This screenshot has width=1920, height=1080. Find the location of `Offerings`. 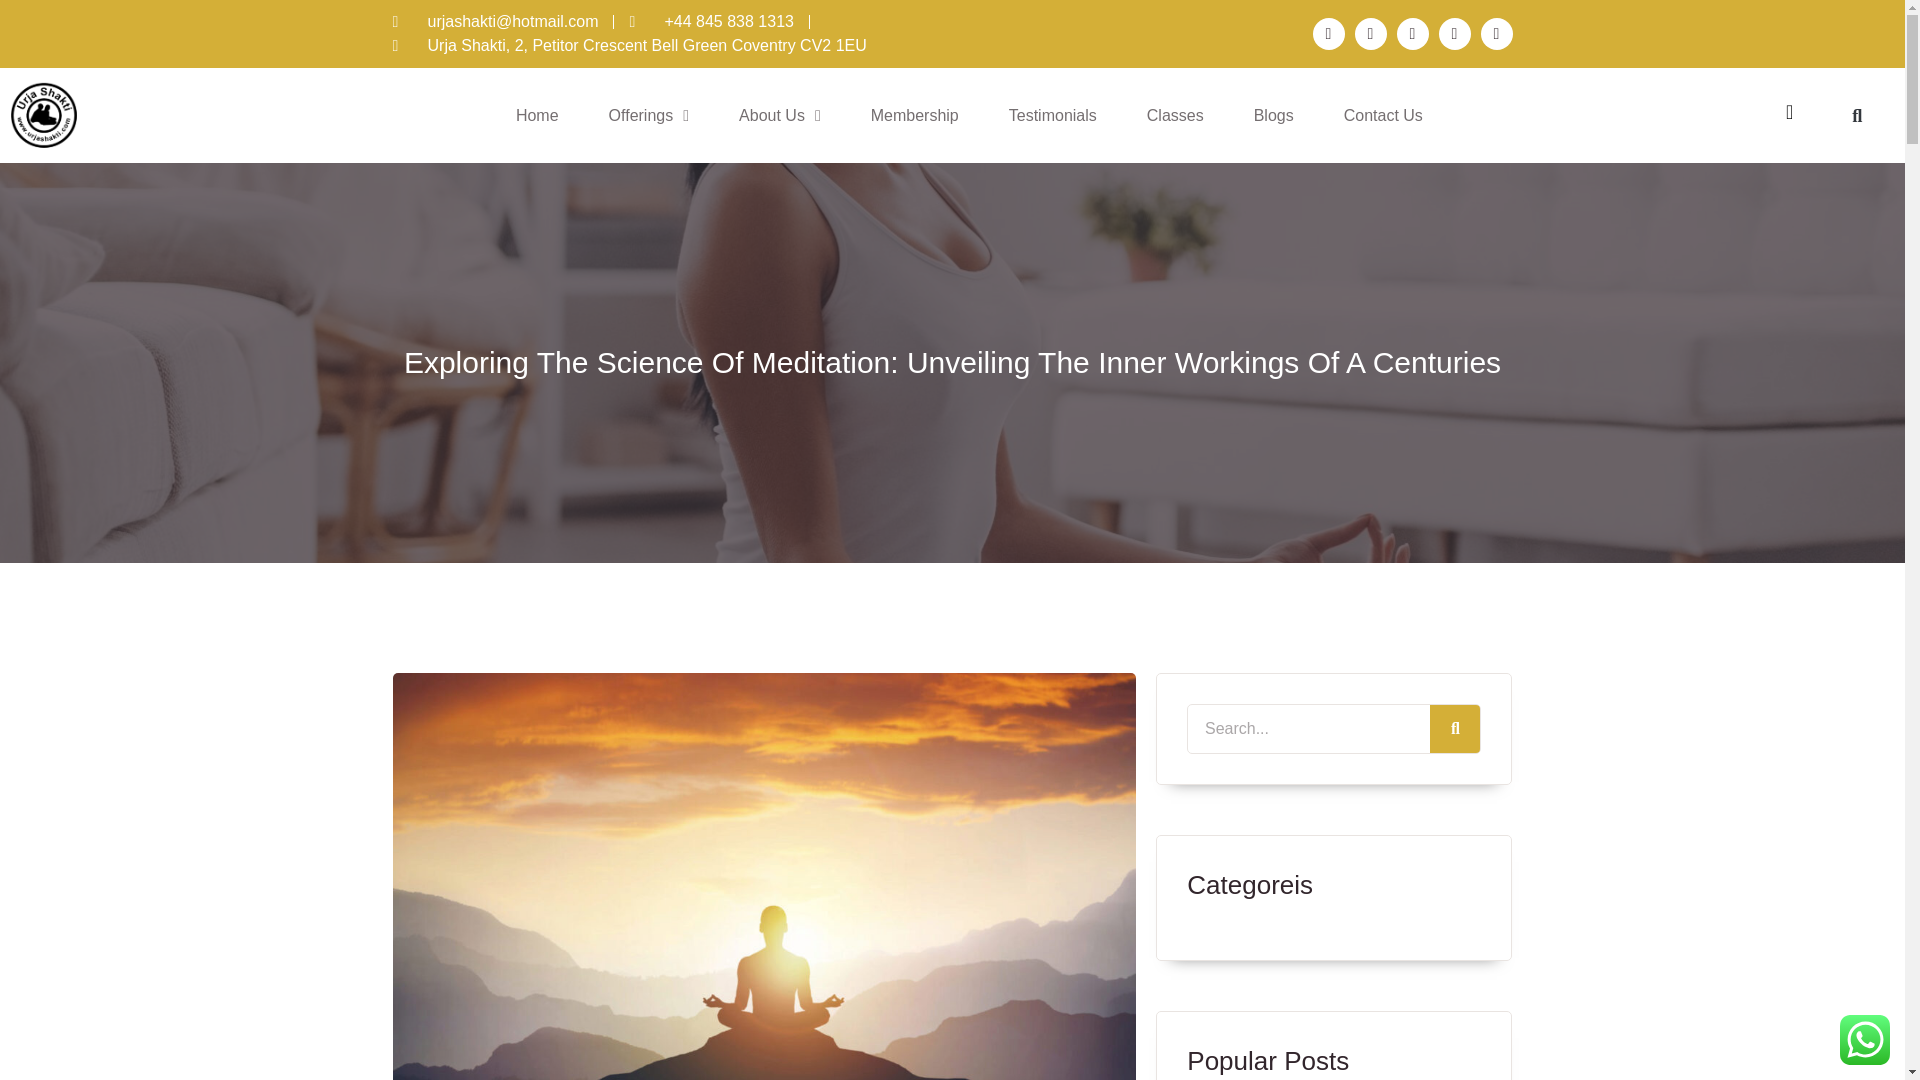

Offerings is located at coordinates (648, 124).